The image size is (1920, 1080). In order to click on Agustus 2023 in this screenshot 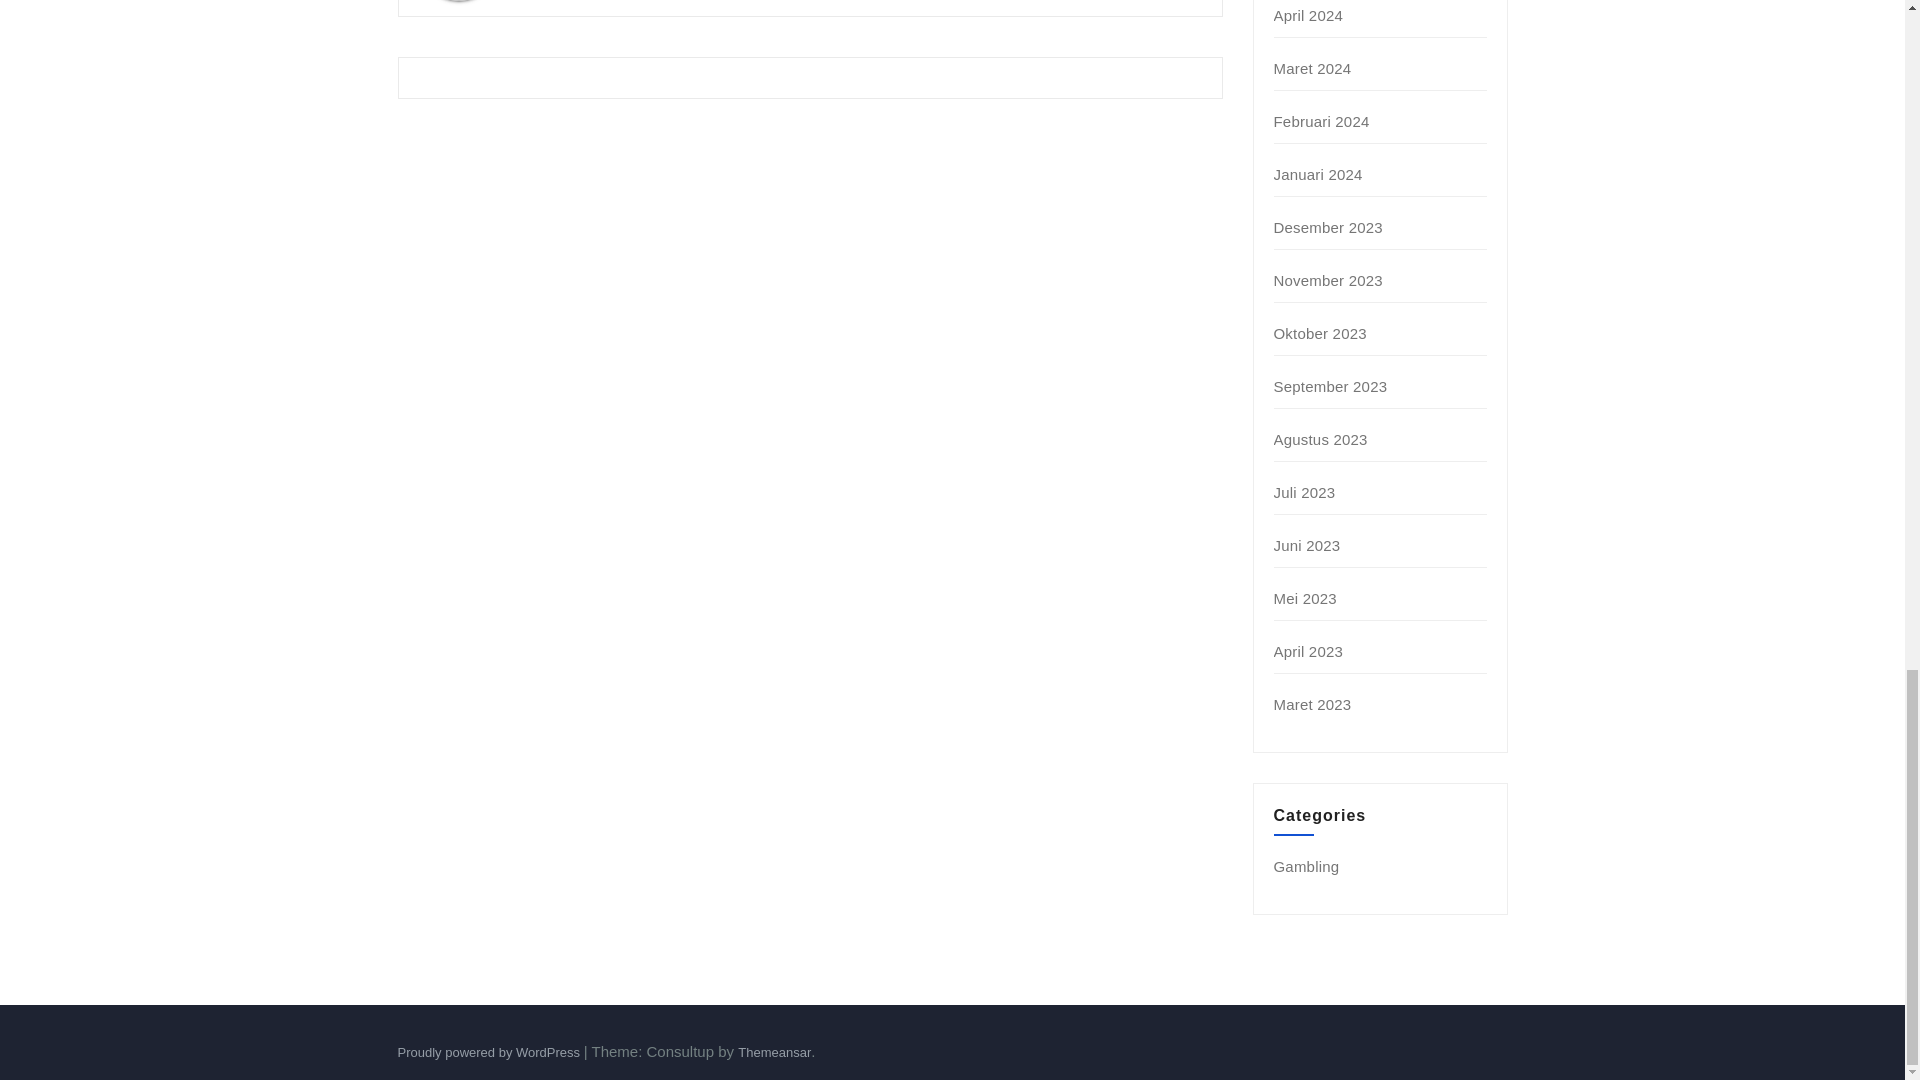, I will do `click(1320, 439)`.